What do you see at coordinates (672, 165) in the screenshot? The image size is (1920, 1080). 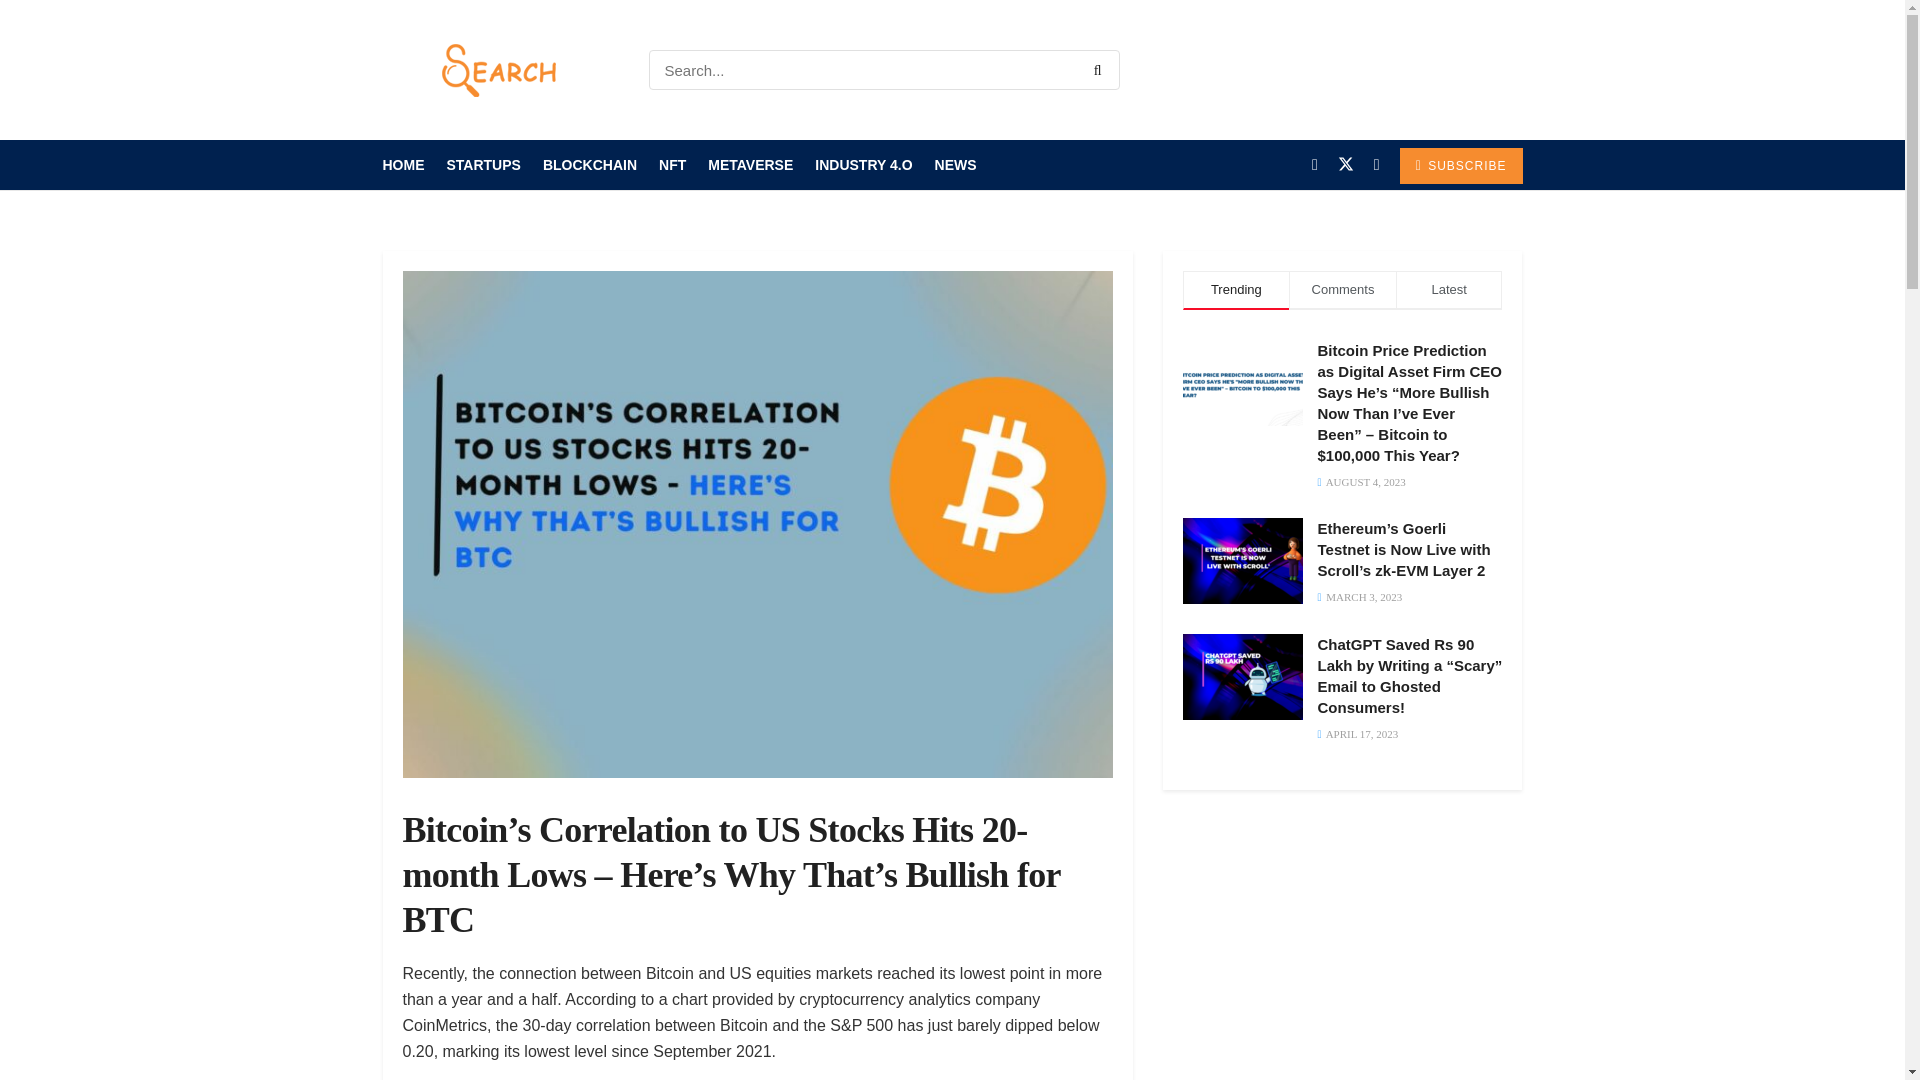 I see `NFT` at bounding box center [672, 165].